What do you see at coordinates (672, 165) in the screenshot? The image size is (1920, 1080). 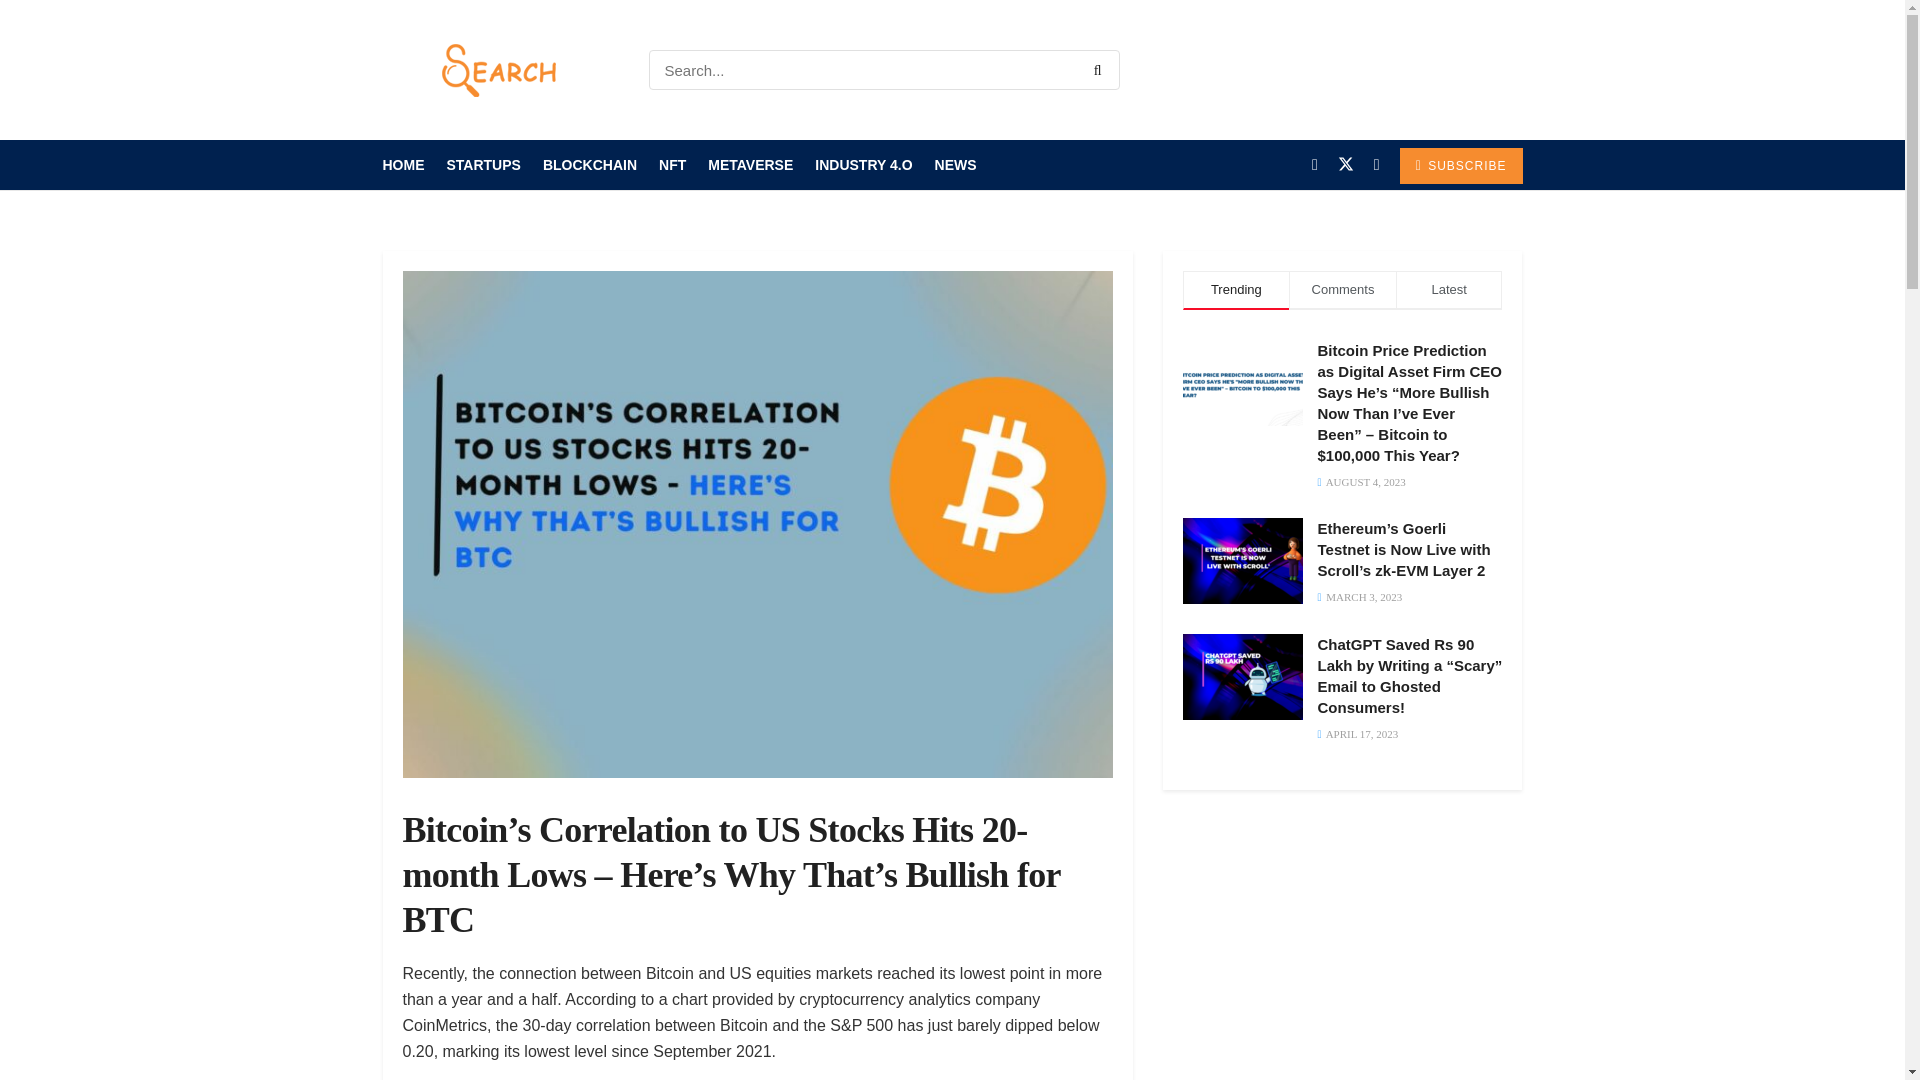 I see `NFT` at bounding box center [672, 165].